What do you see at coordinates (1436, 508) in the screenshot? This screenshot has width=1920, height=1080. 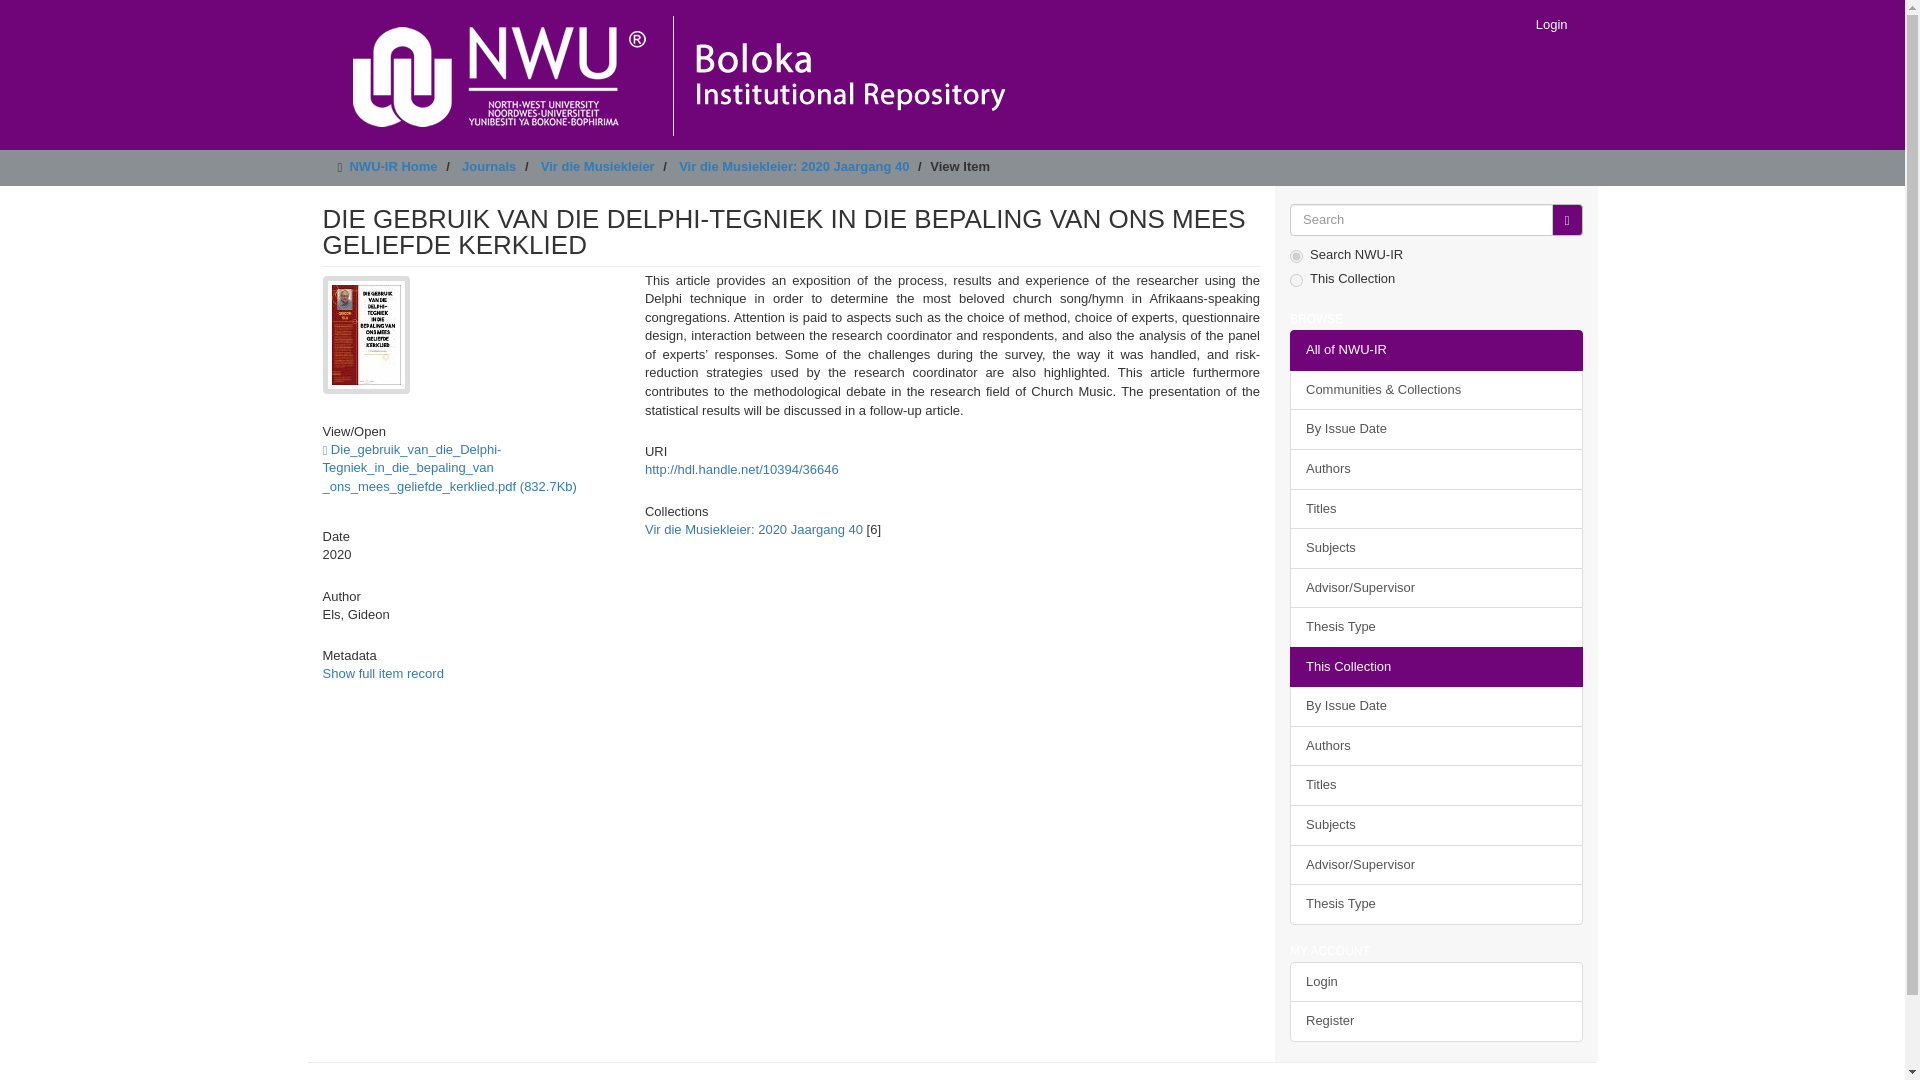 I see `Titles` at bounding box center [1436, 508].